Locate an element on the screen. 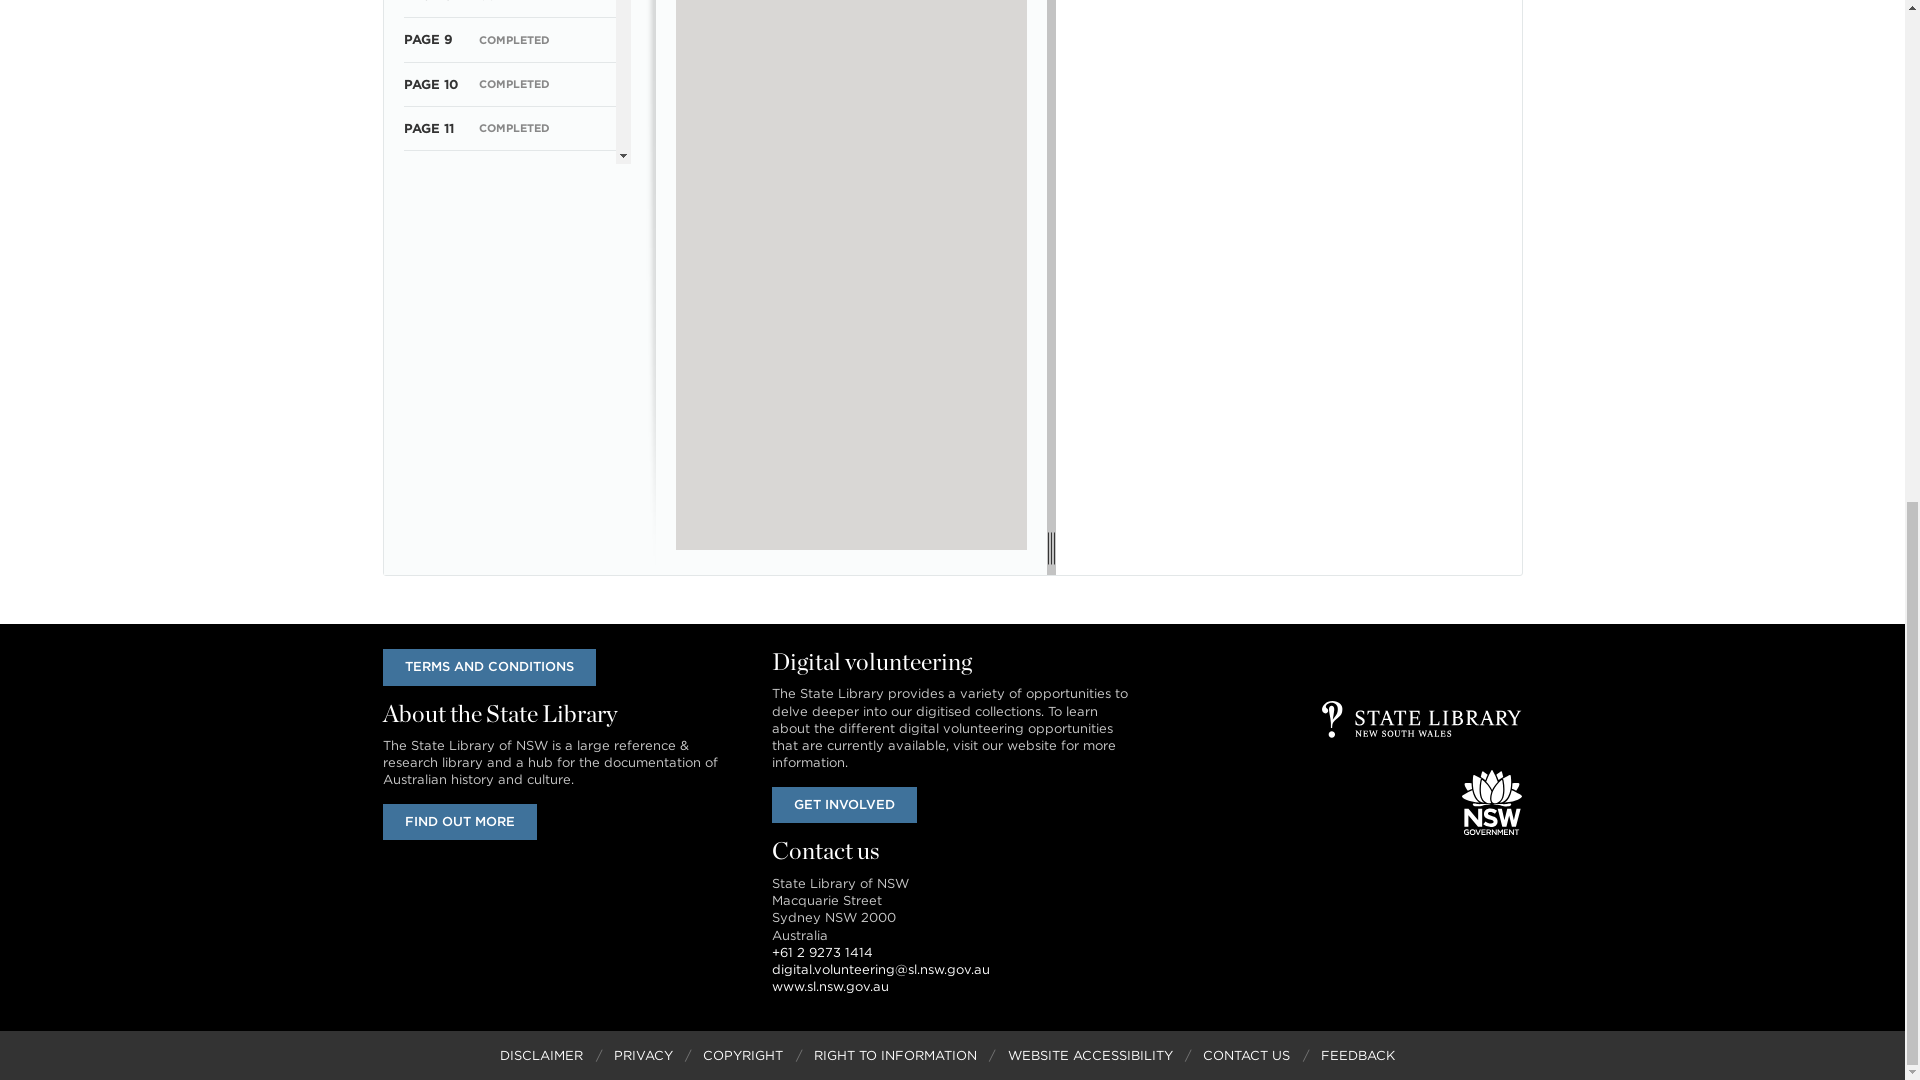  PAGE 21 is located at coordinates (430, 570).